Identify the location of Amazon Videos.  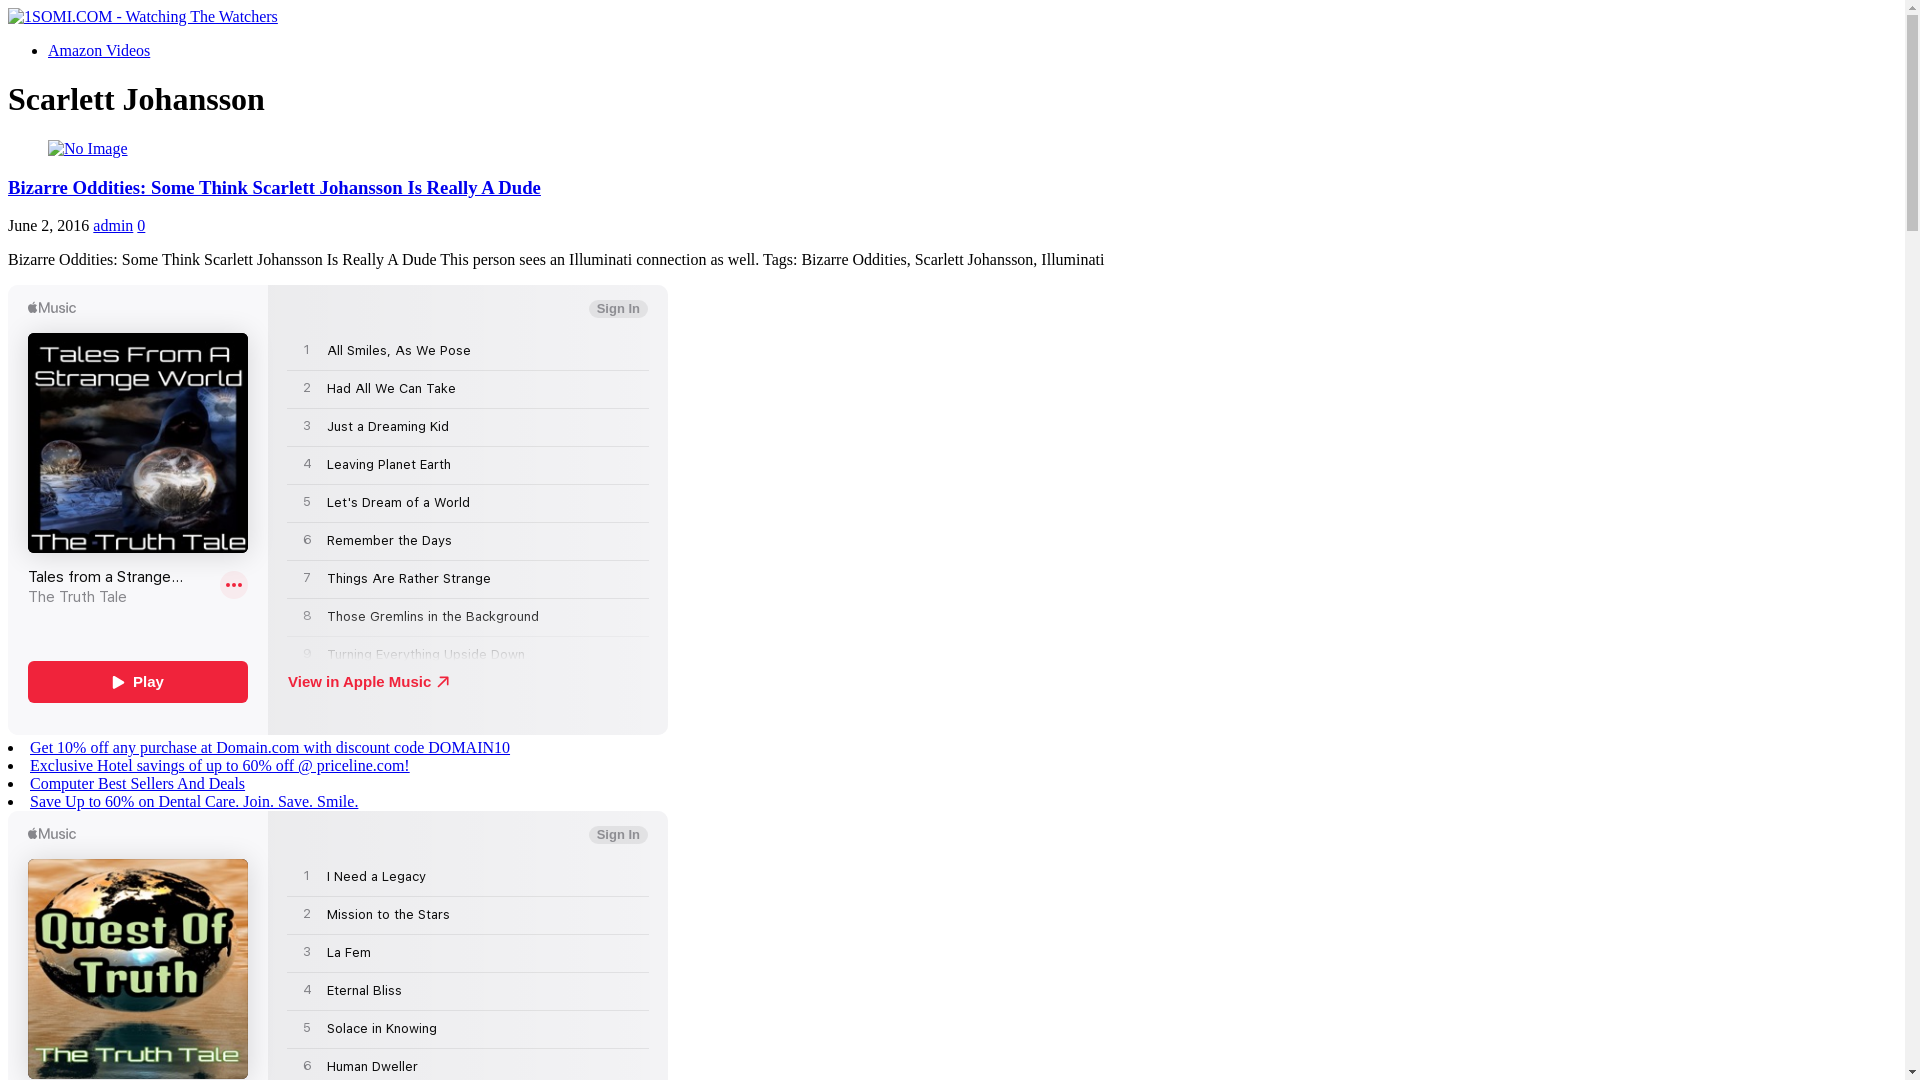
(99, 50).